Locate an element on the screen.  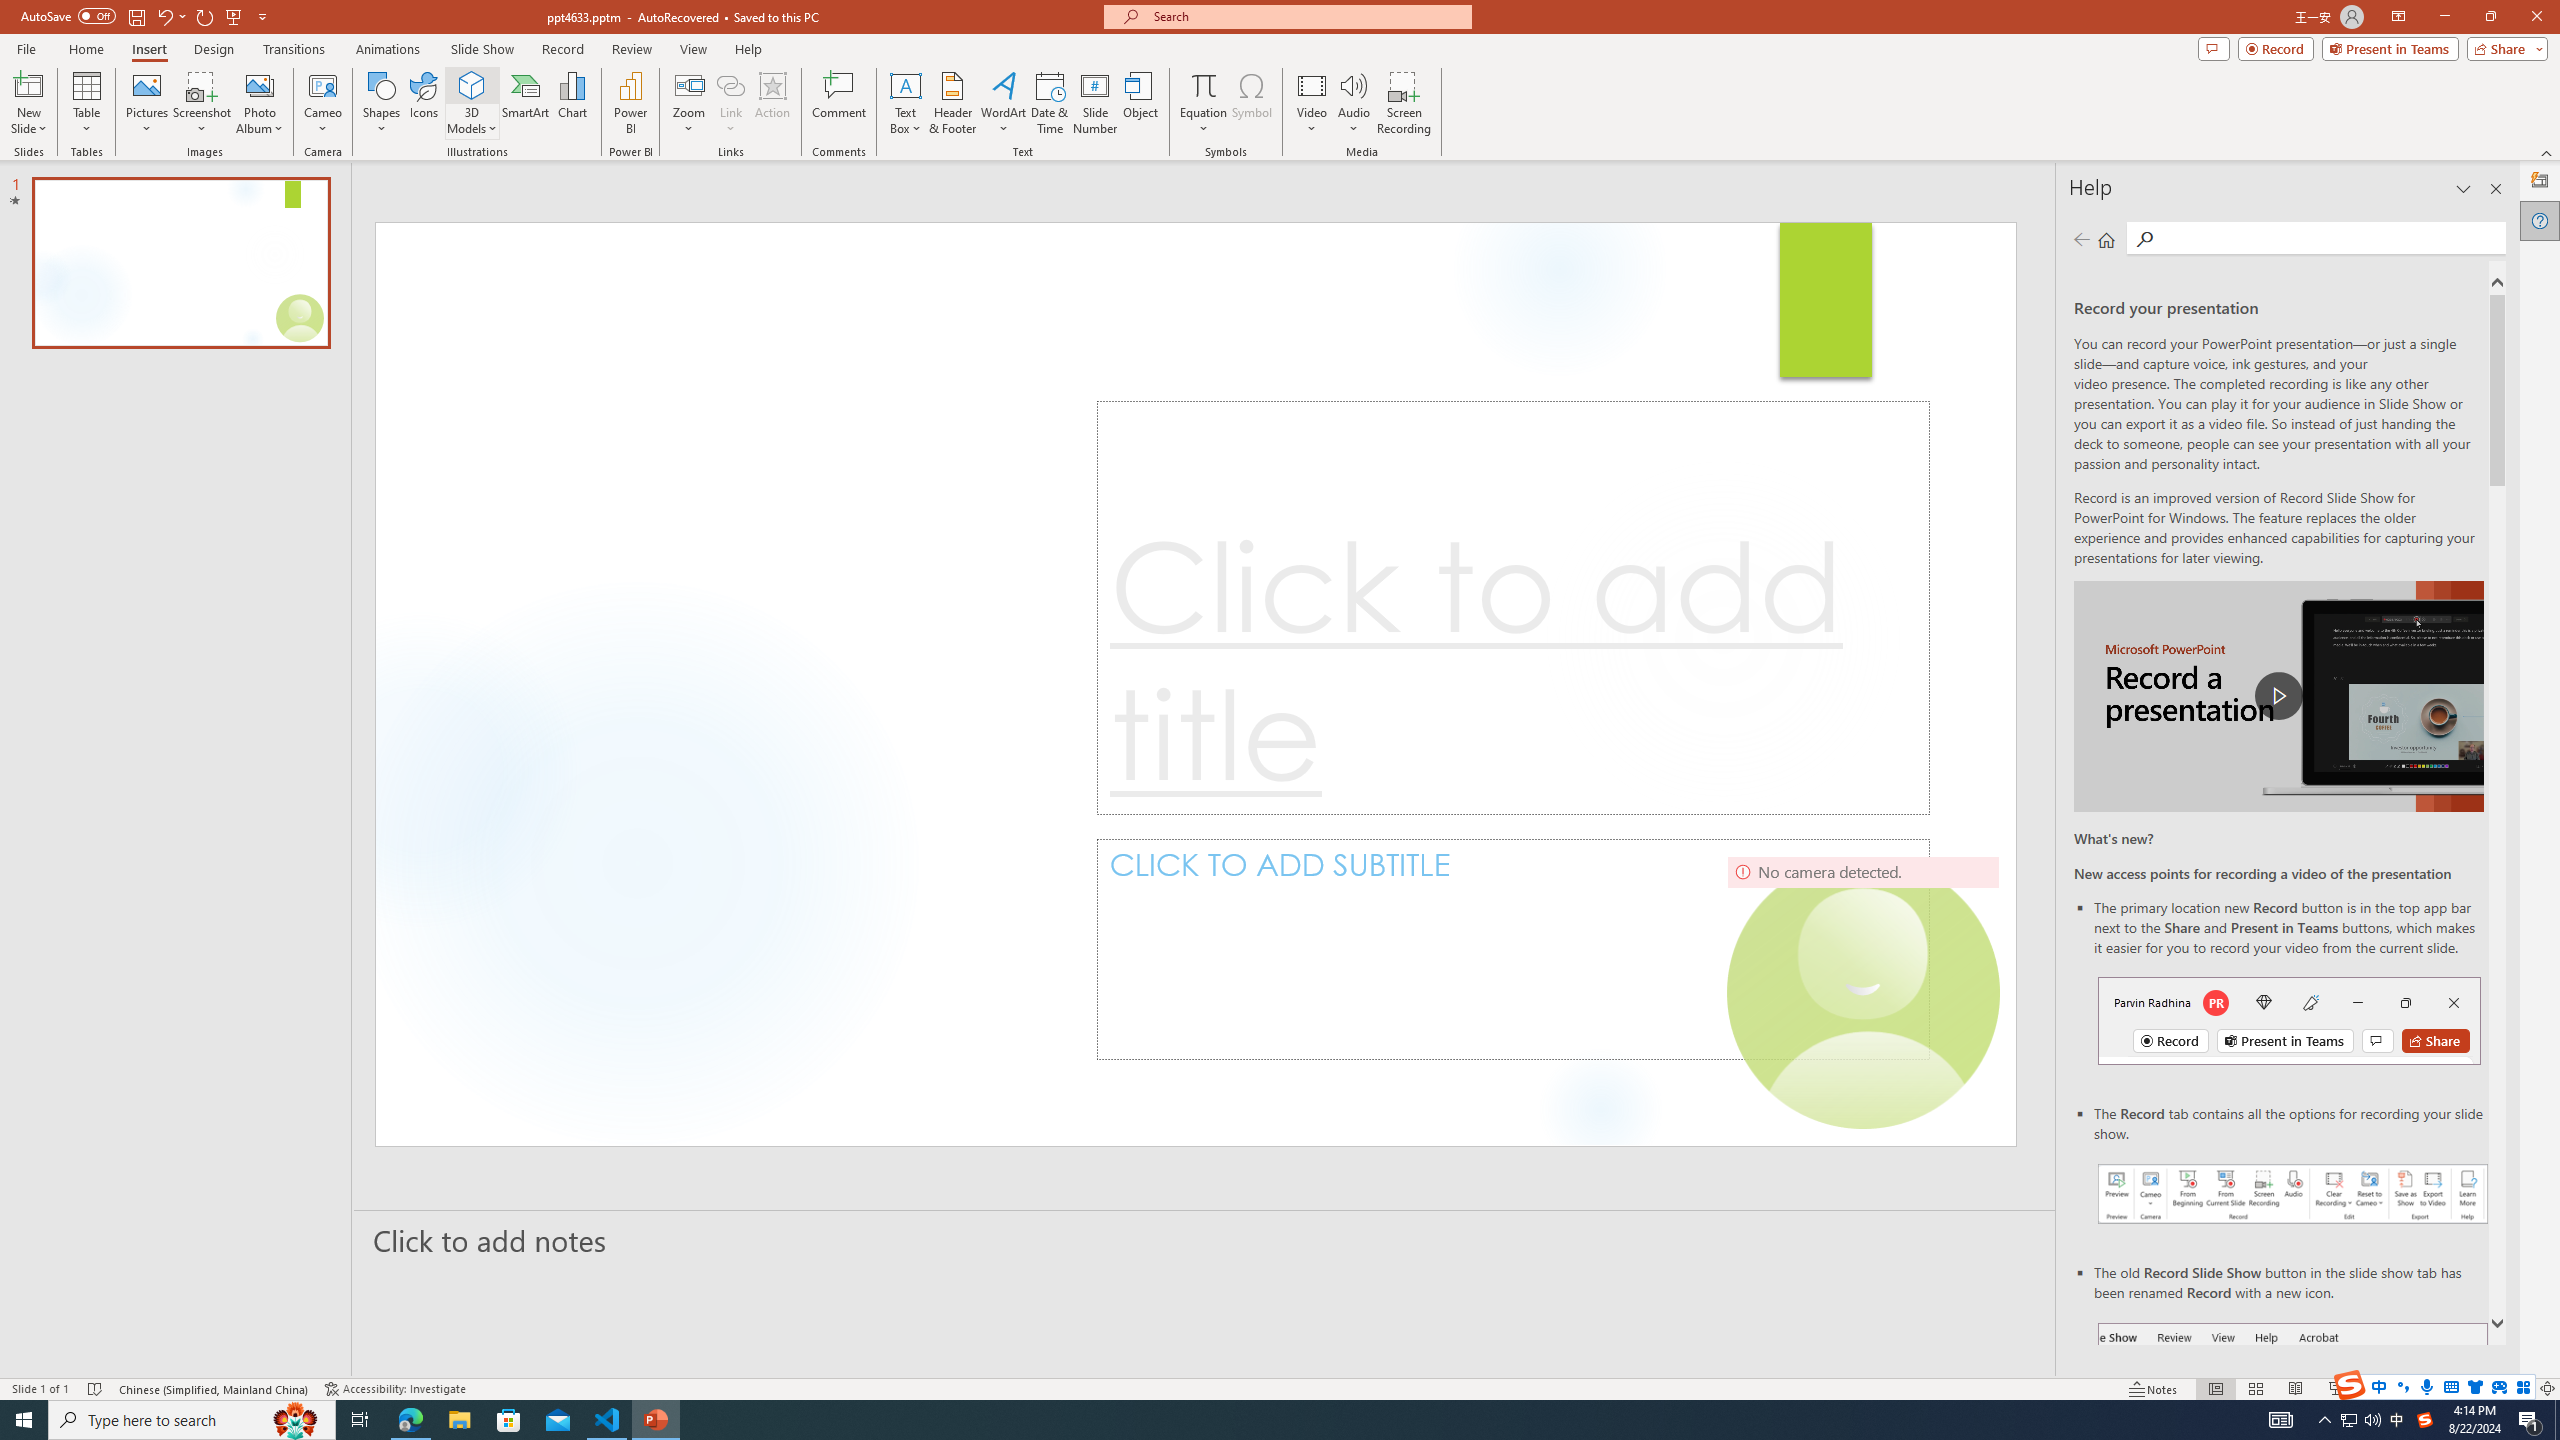
Power BI is located at coordinates (630, 103).